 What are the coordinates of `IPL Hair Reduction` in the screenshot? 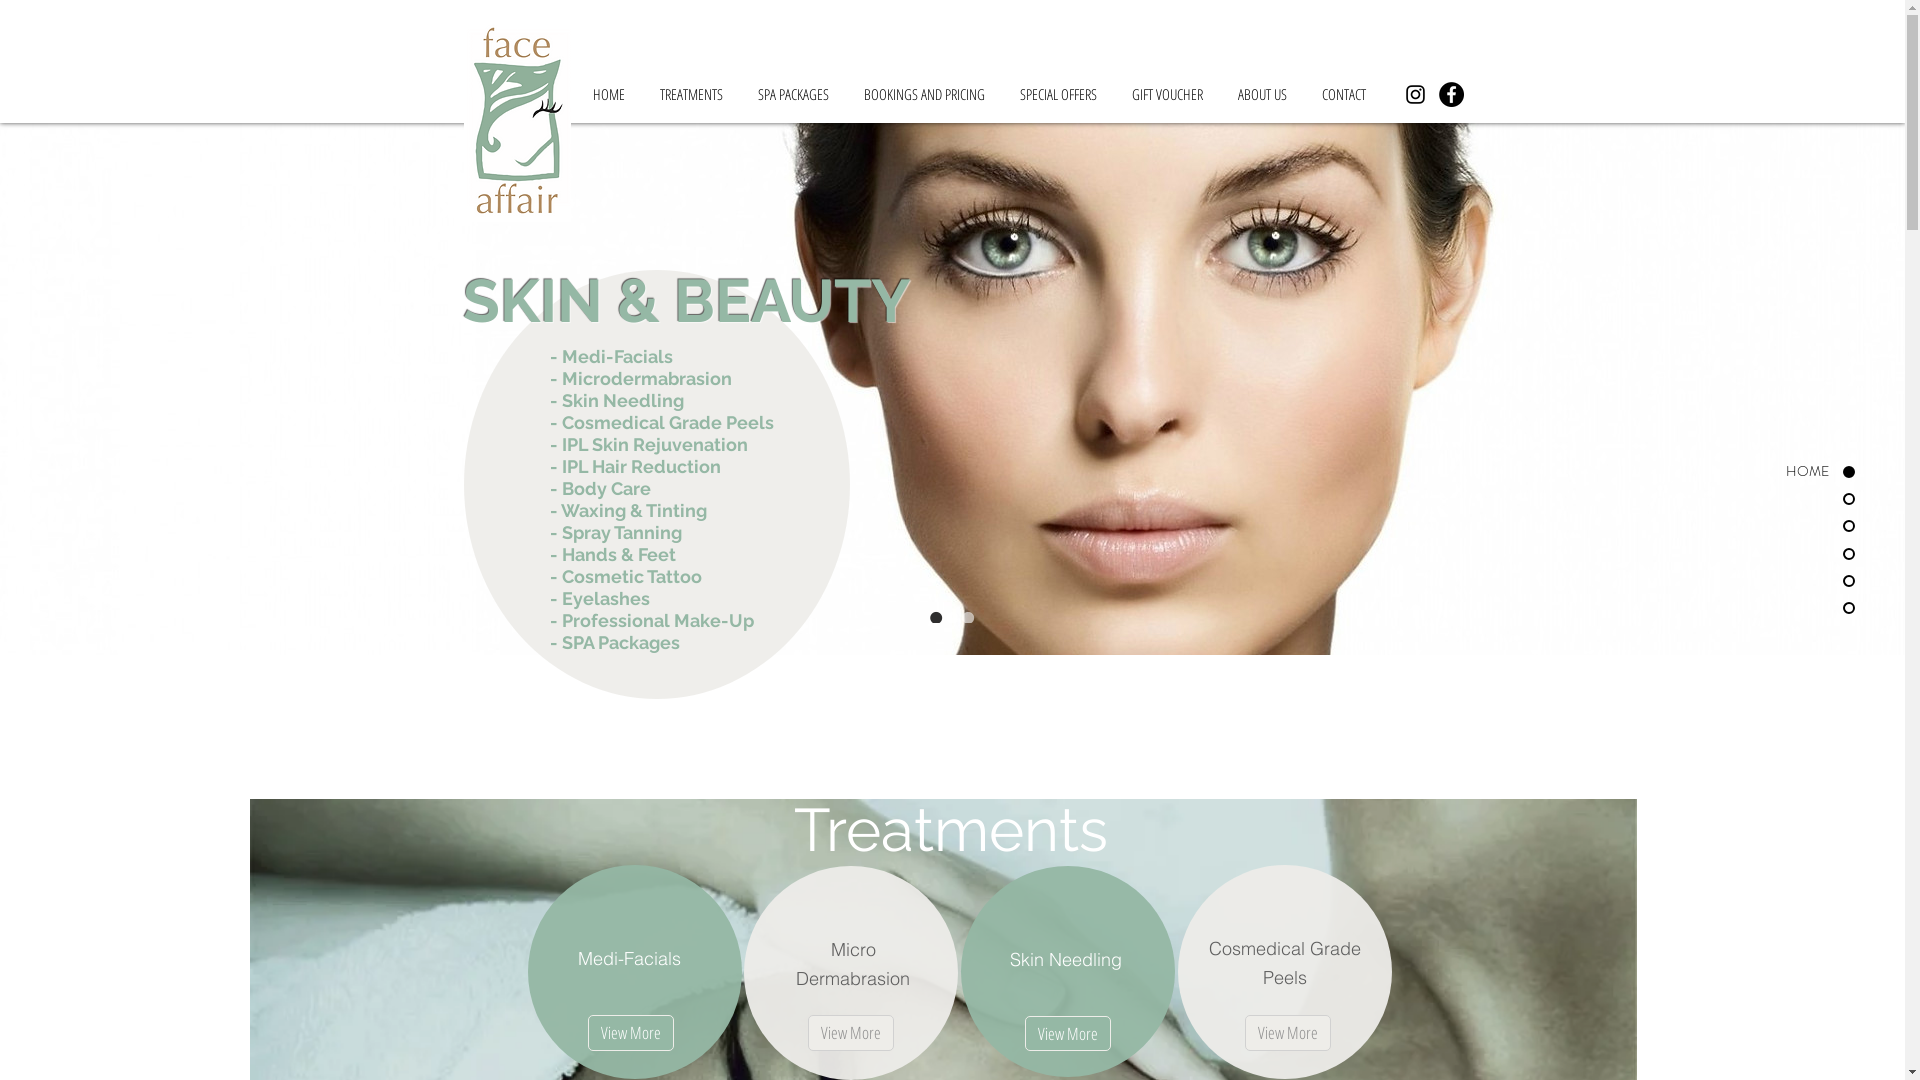 It's located at (642, 466).